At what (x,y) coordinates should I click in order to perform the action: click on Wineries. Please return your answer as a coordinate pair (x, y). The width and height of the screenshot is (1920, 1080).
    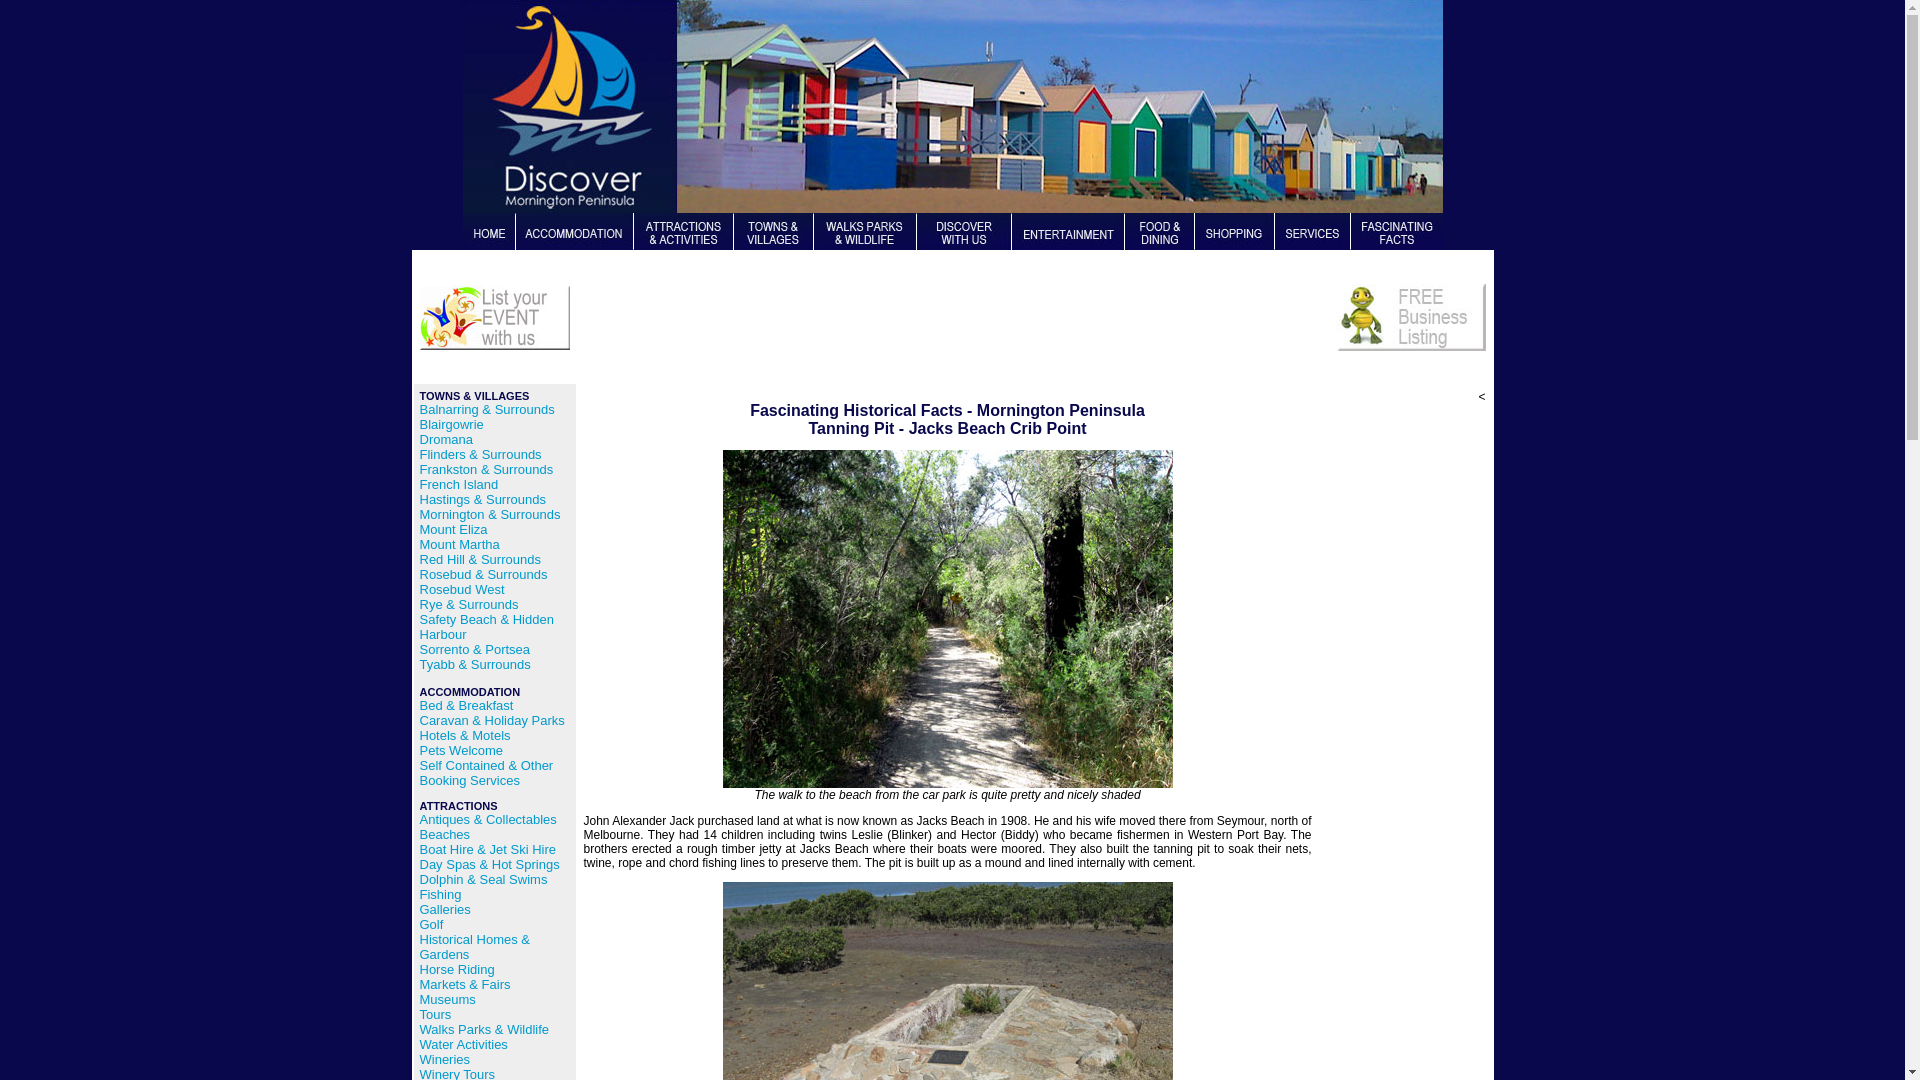
    Looking at the image, I should click on (446, 1060).